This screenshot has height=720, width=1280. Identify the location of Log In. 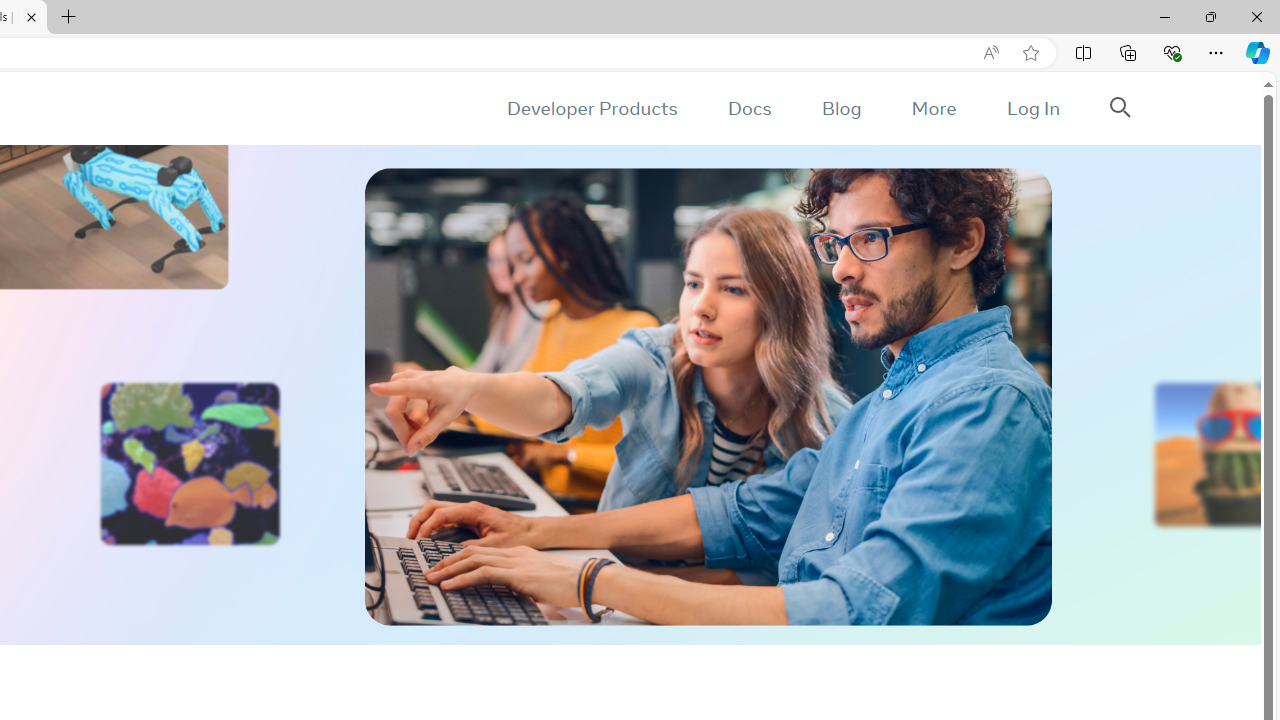
(1032, 108).